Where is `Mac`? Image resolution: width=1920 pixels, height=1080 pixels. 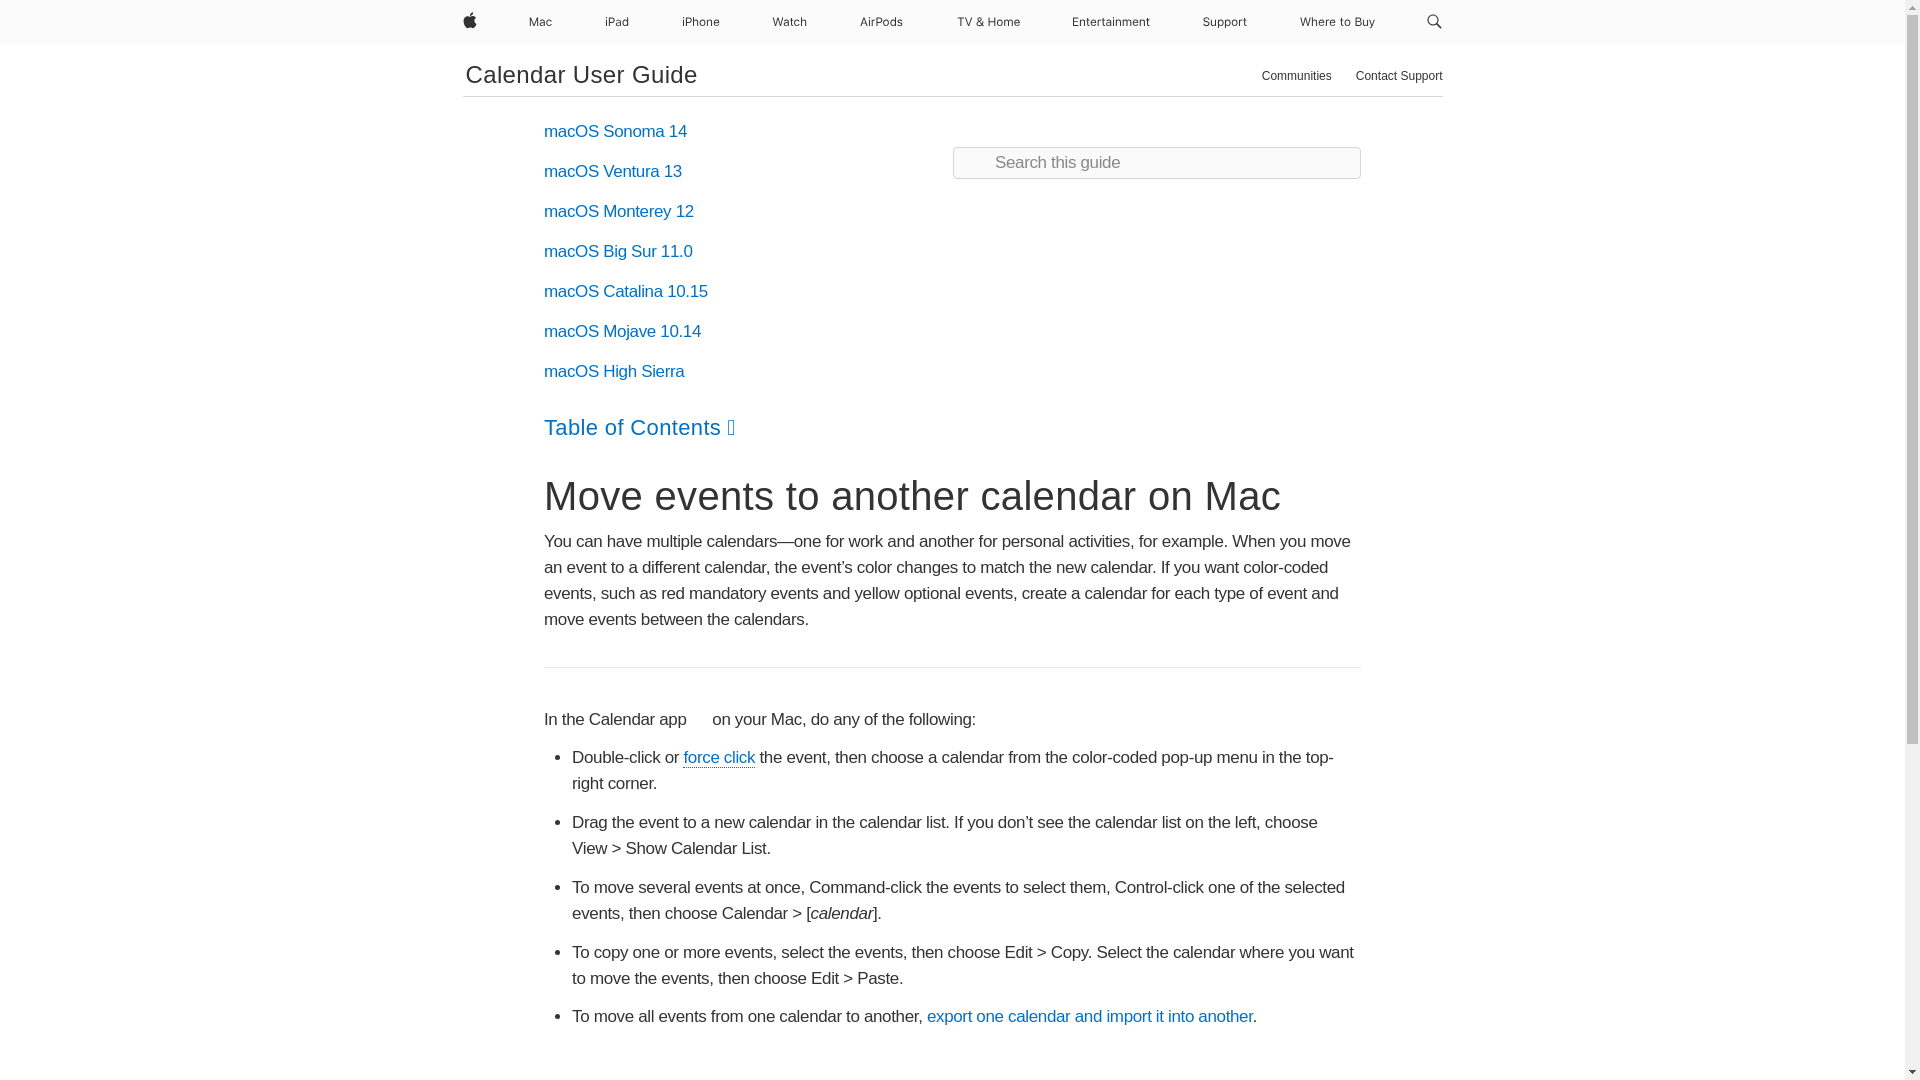 Mac is located at coordinates (540, 22).